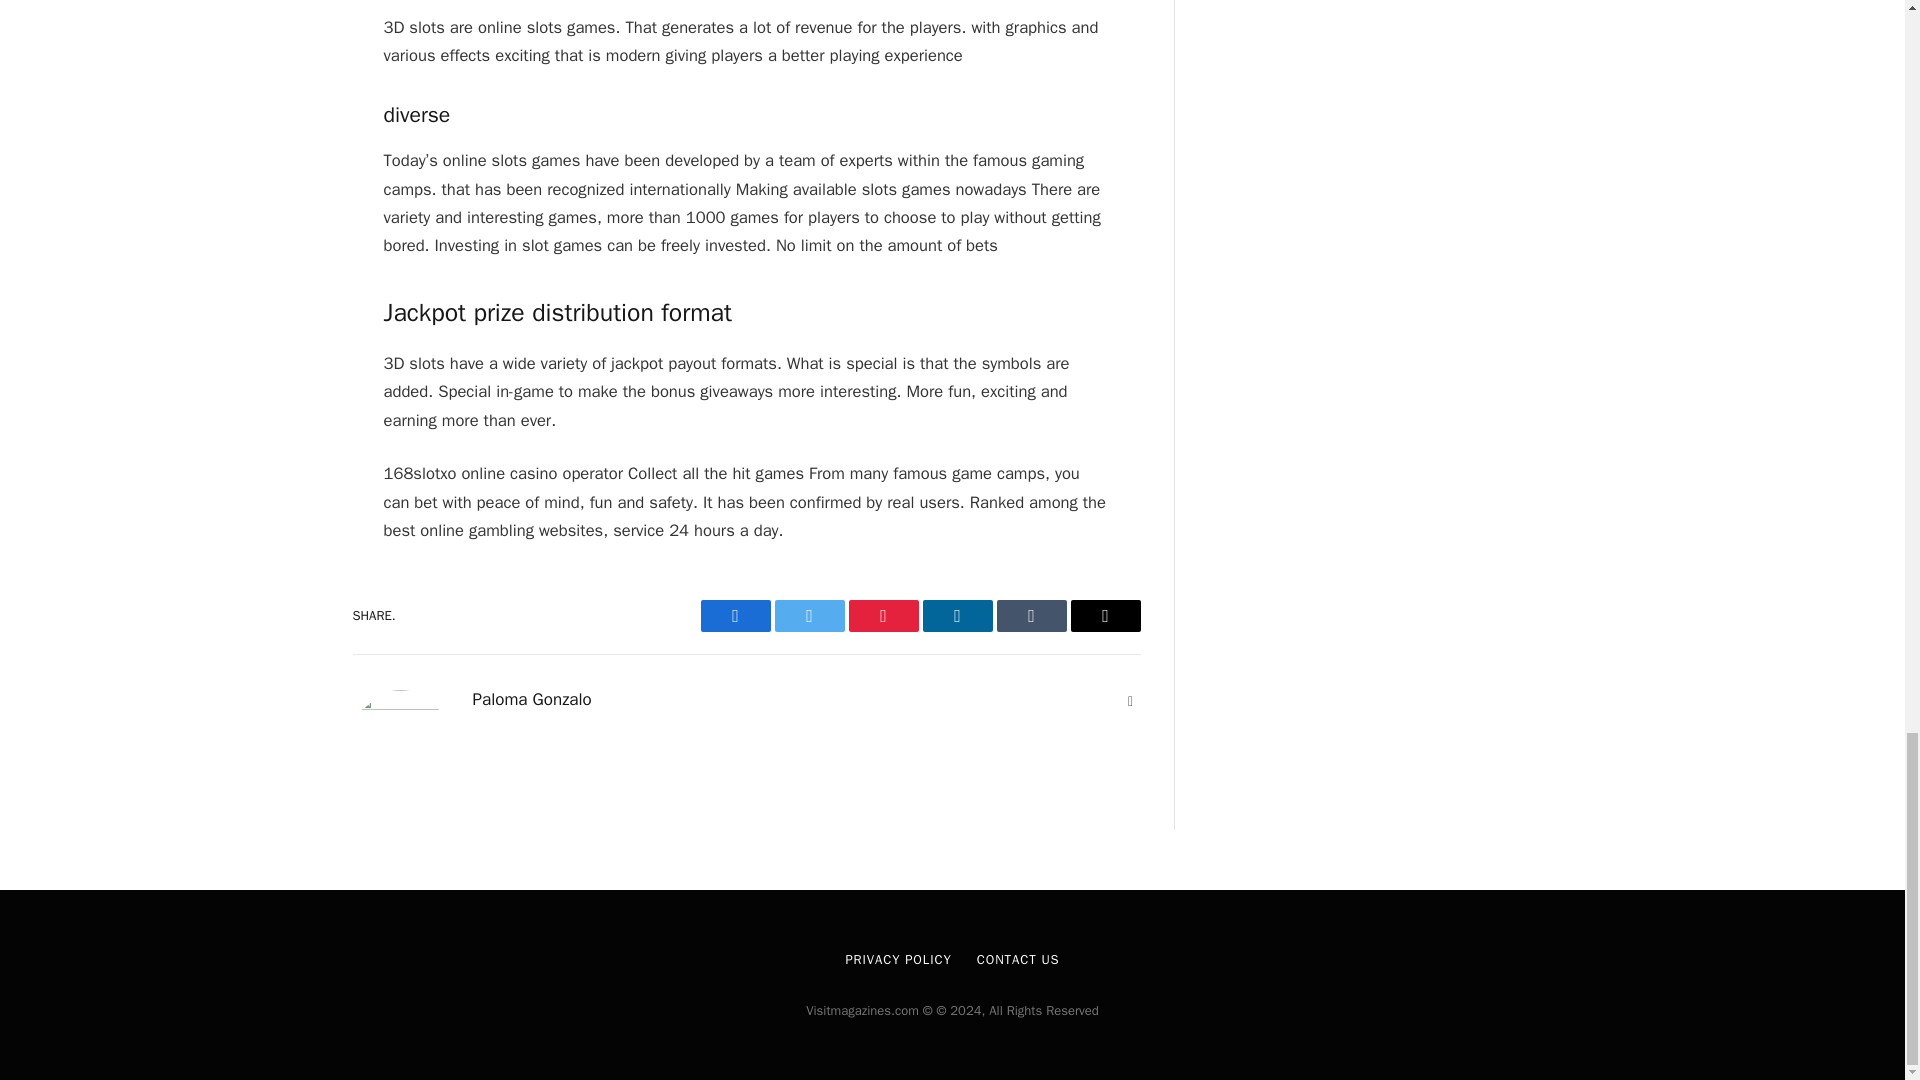  I want to click on Facebook, so click(734, 616).